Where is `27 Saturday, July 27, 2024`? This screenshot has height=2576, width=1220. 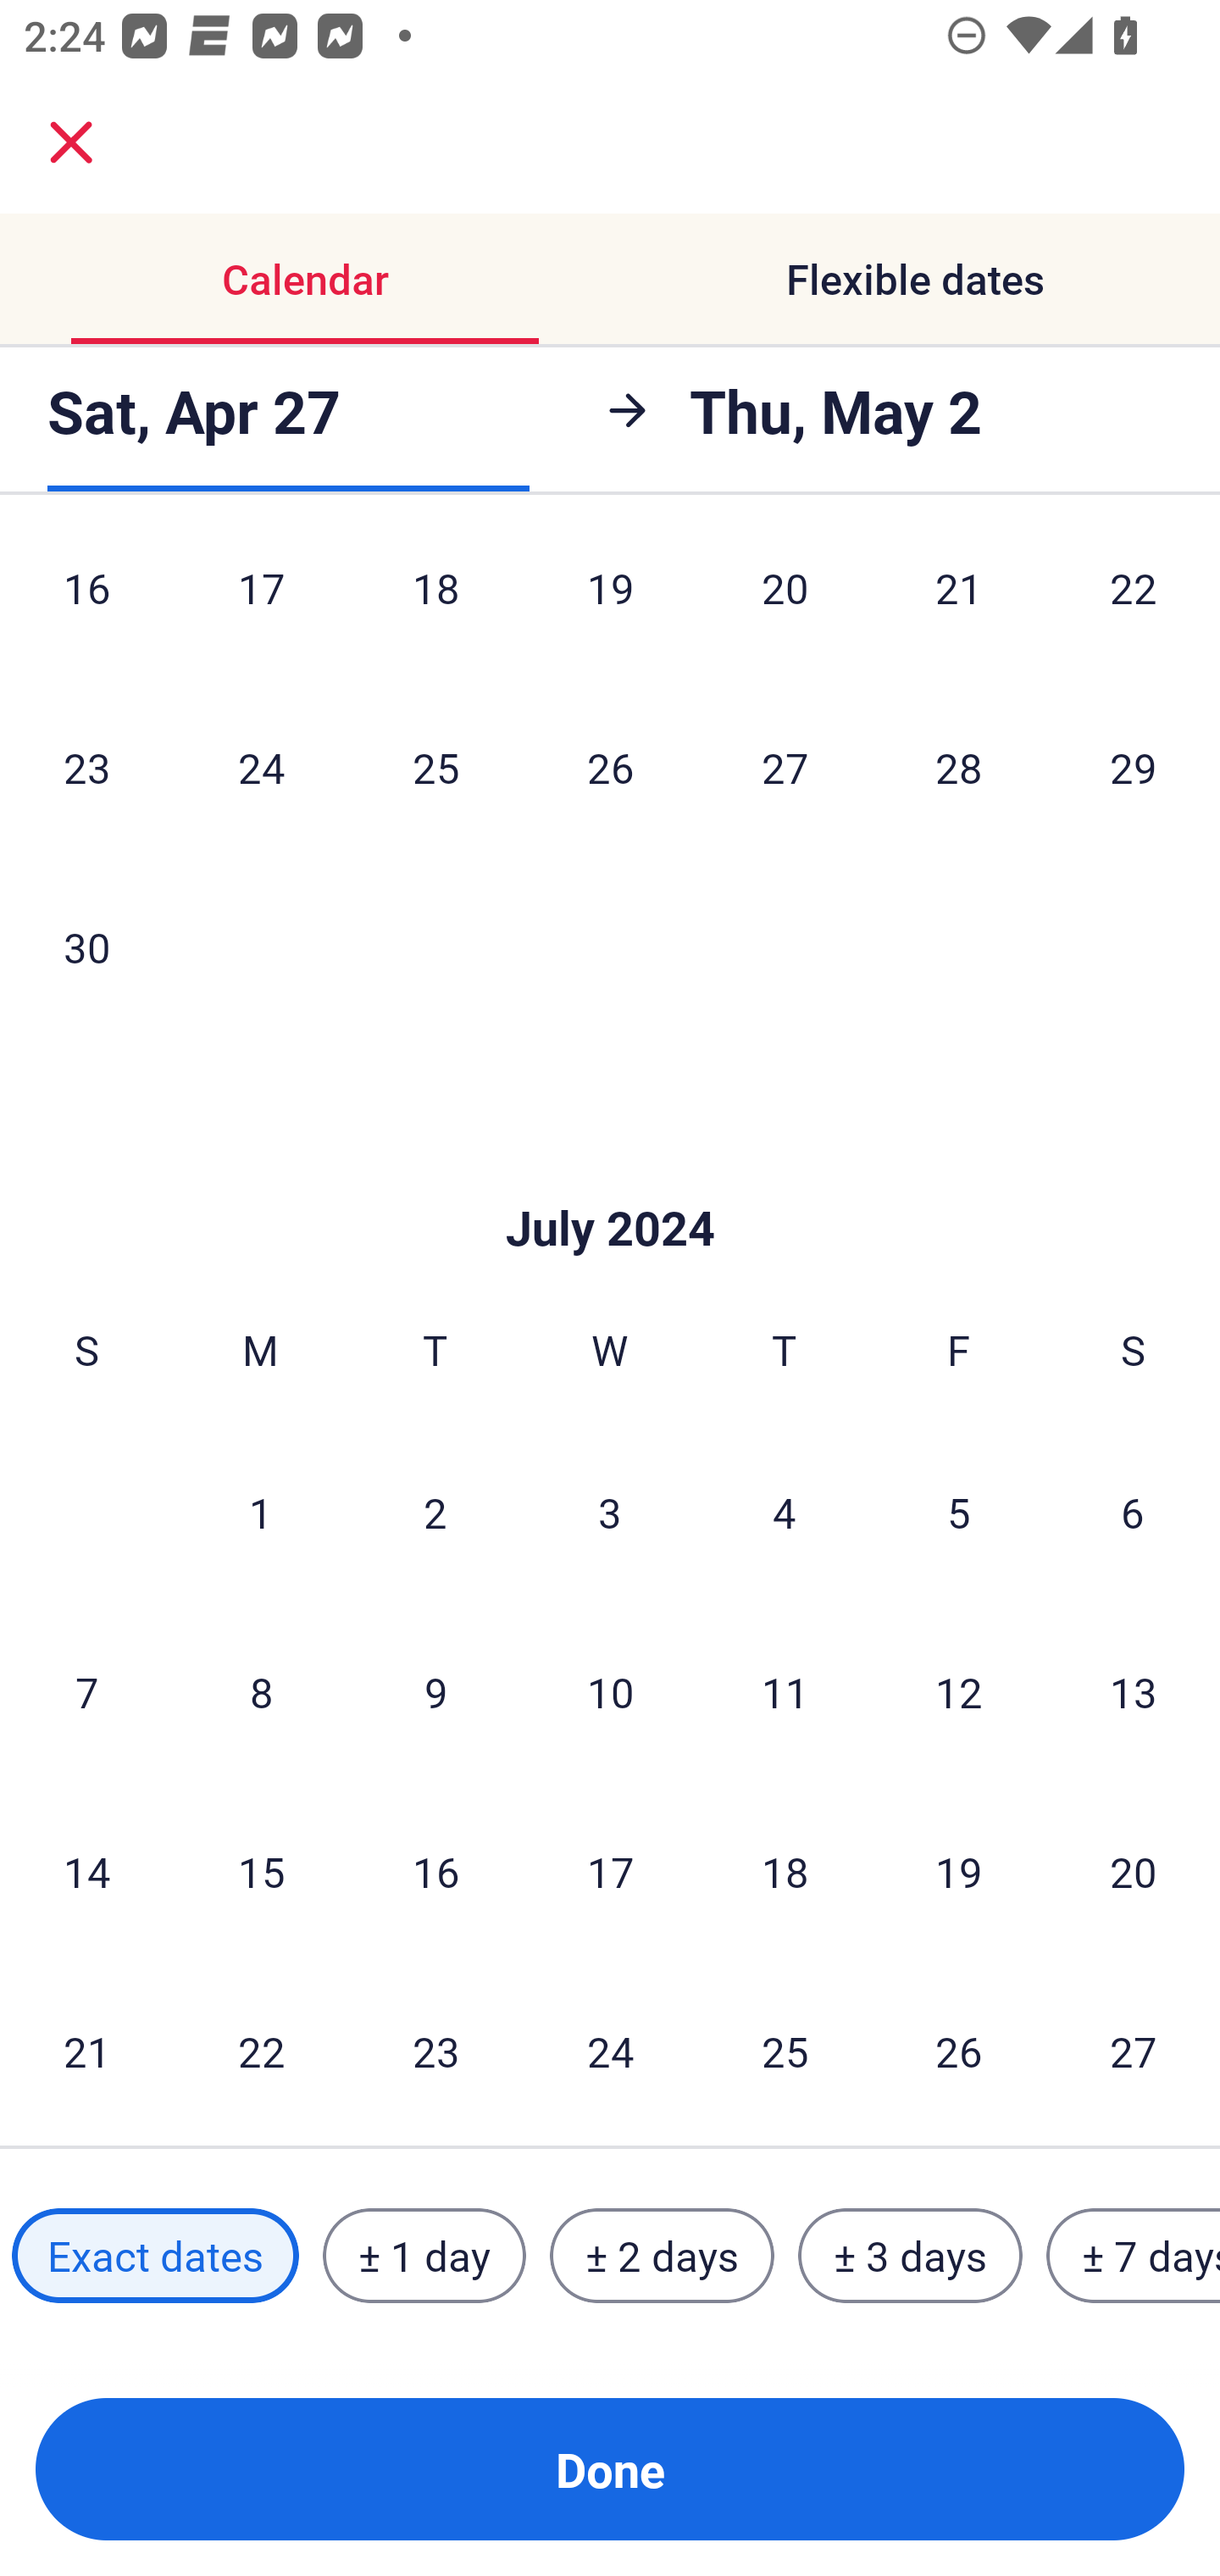
27 Saturday, July 27, 2024 is located at coordinates (1134, 2051).